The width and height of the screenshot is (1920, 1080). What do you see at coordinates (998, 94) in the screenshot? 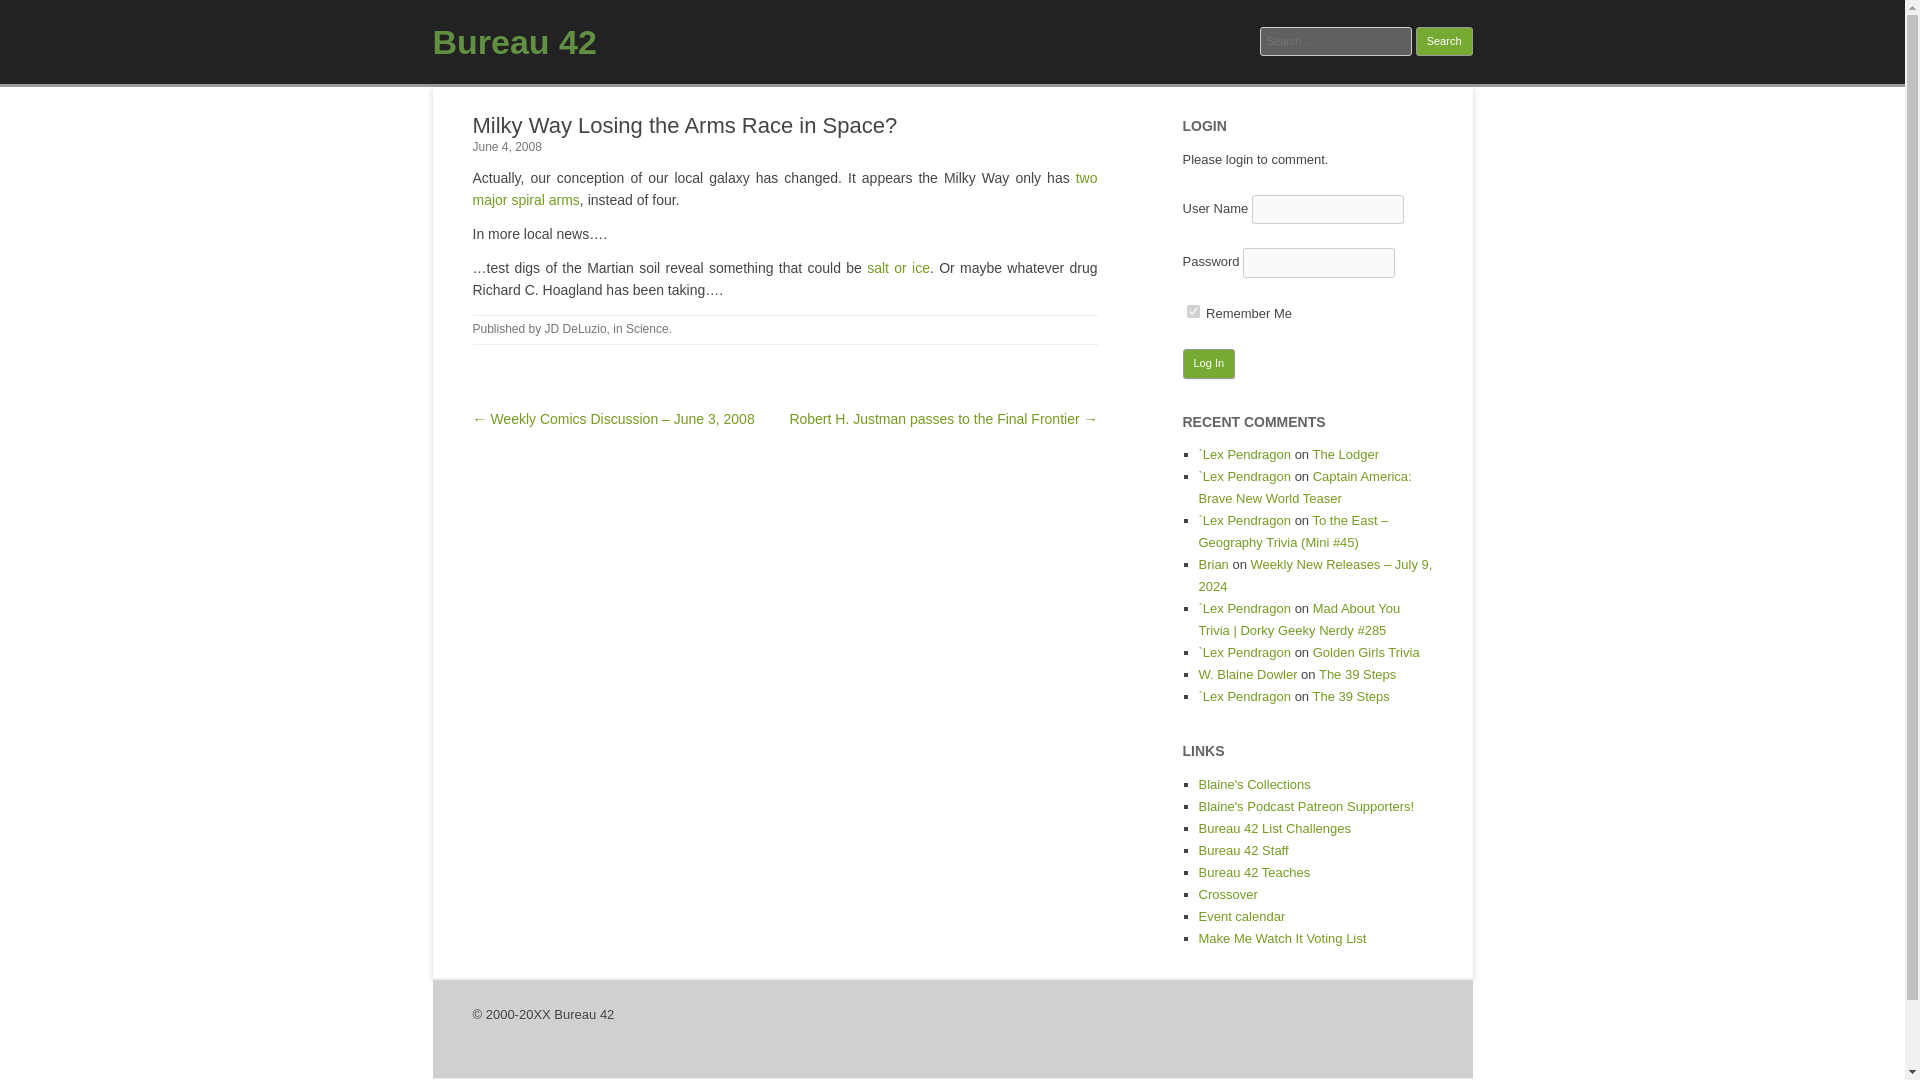
I see `Skip to content` at bounding box center [998, 94].